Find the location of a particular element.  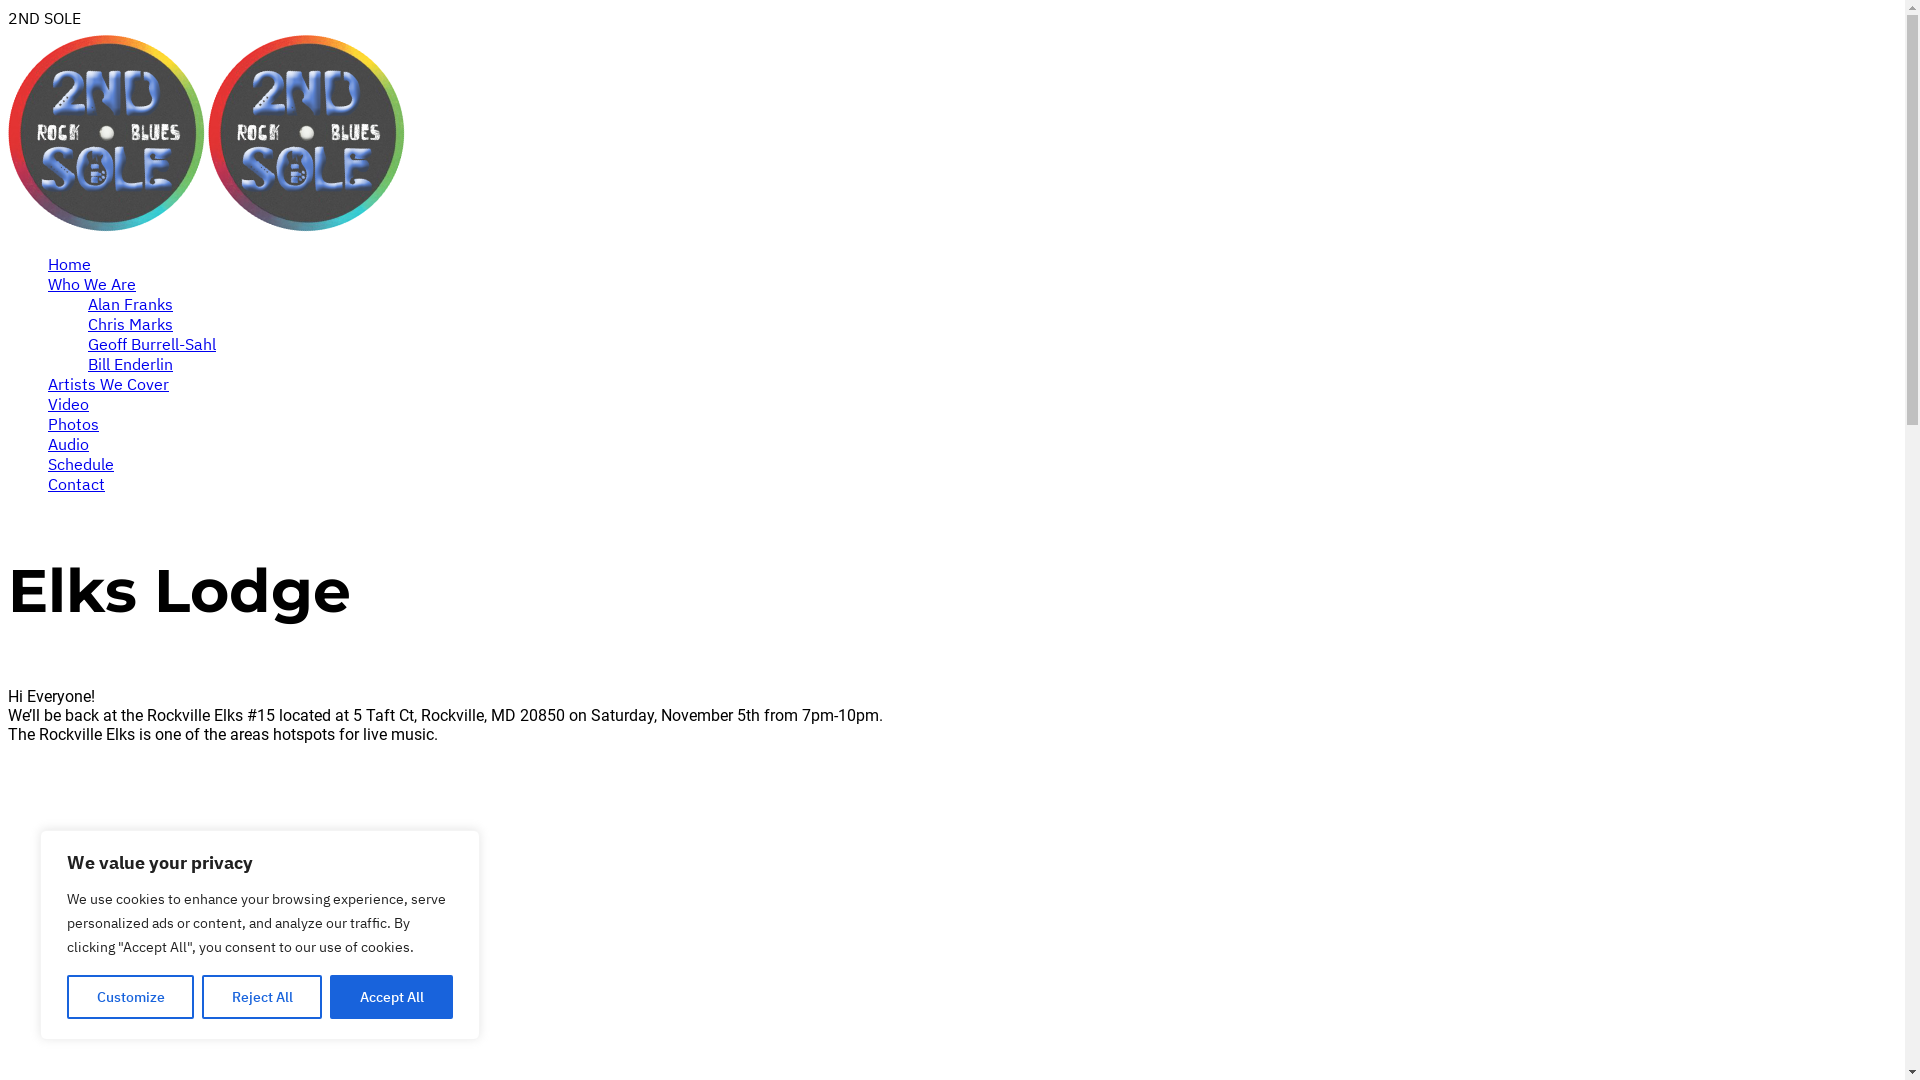

Alan Franks is located at coordinates (130, 304).